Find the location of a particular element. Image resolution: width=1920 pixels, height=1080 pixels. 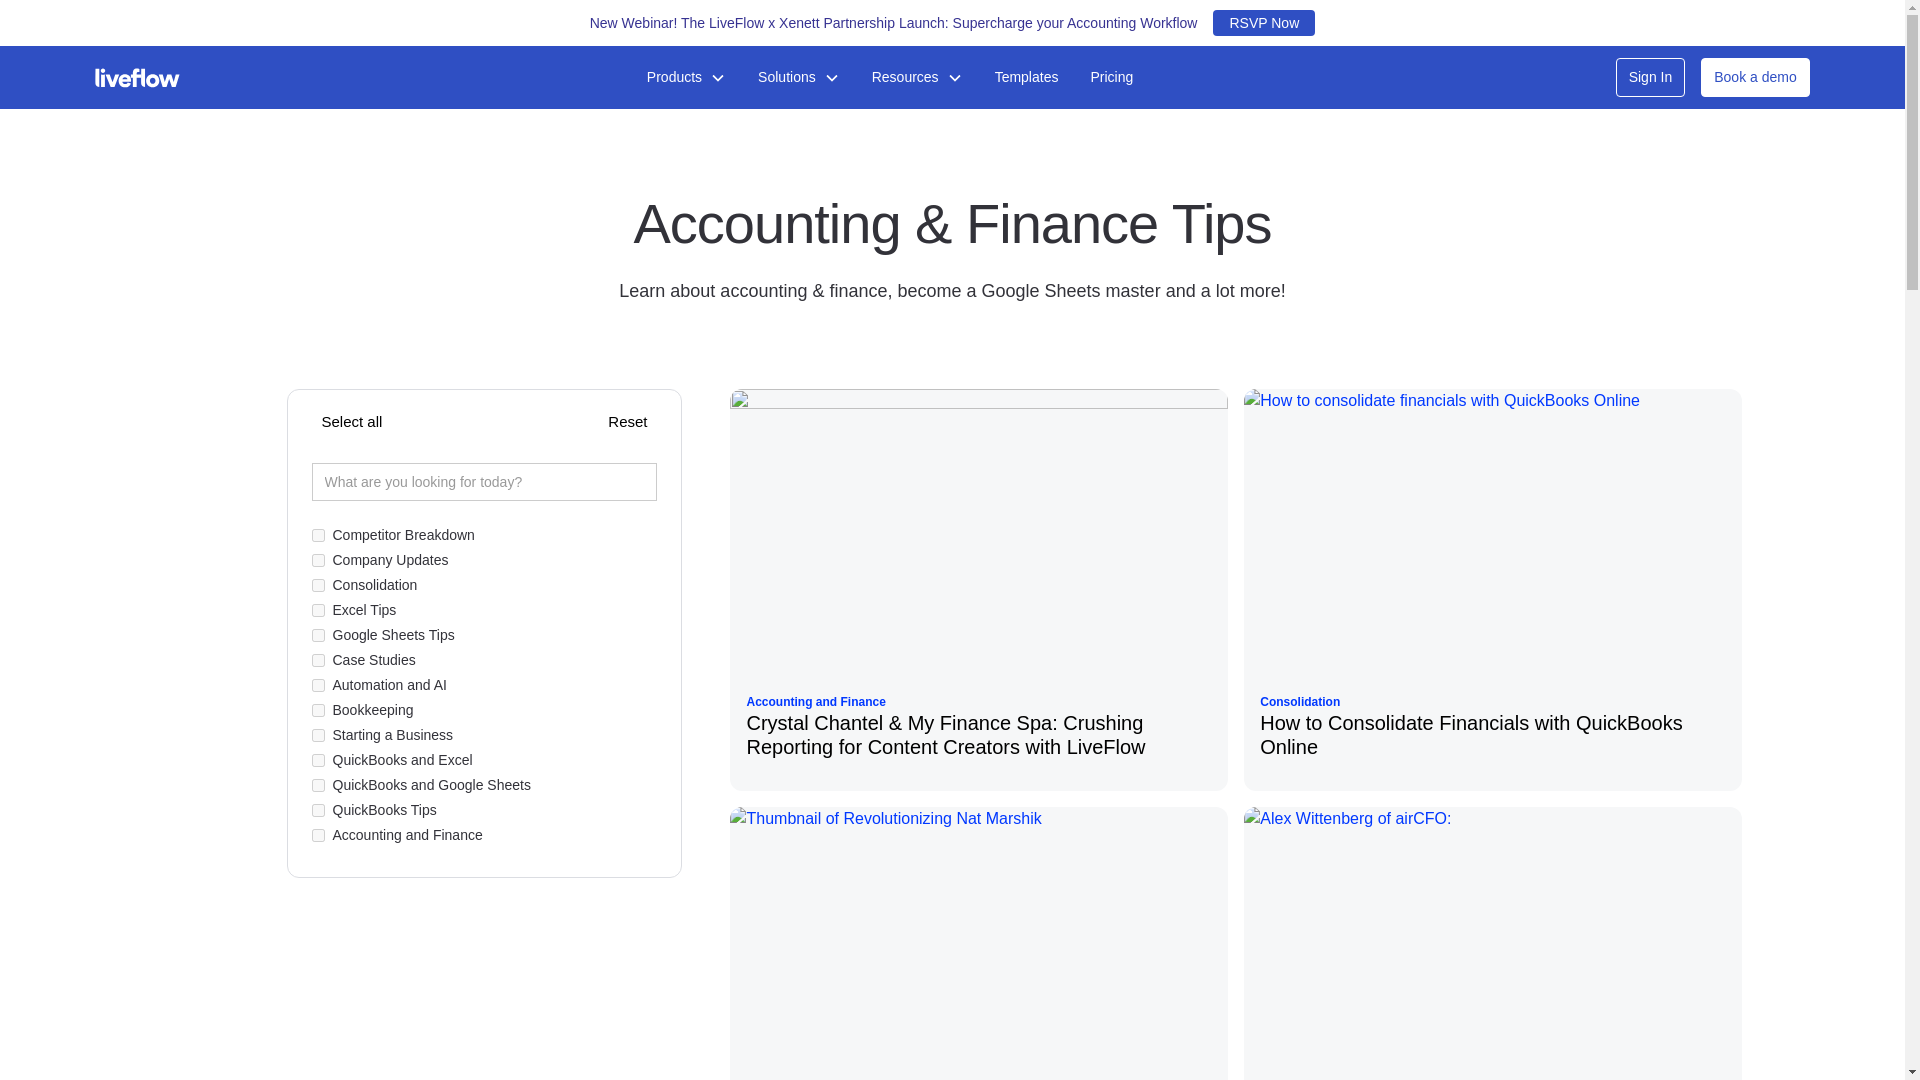

on is located at coordinates (318, 735).